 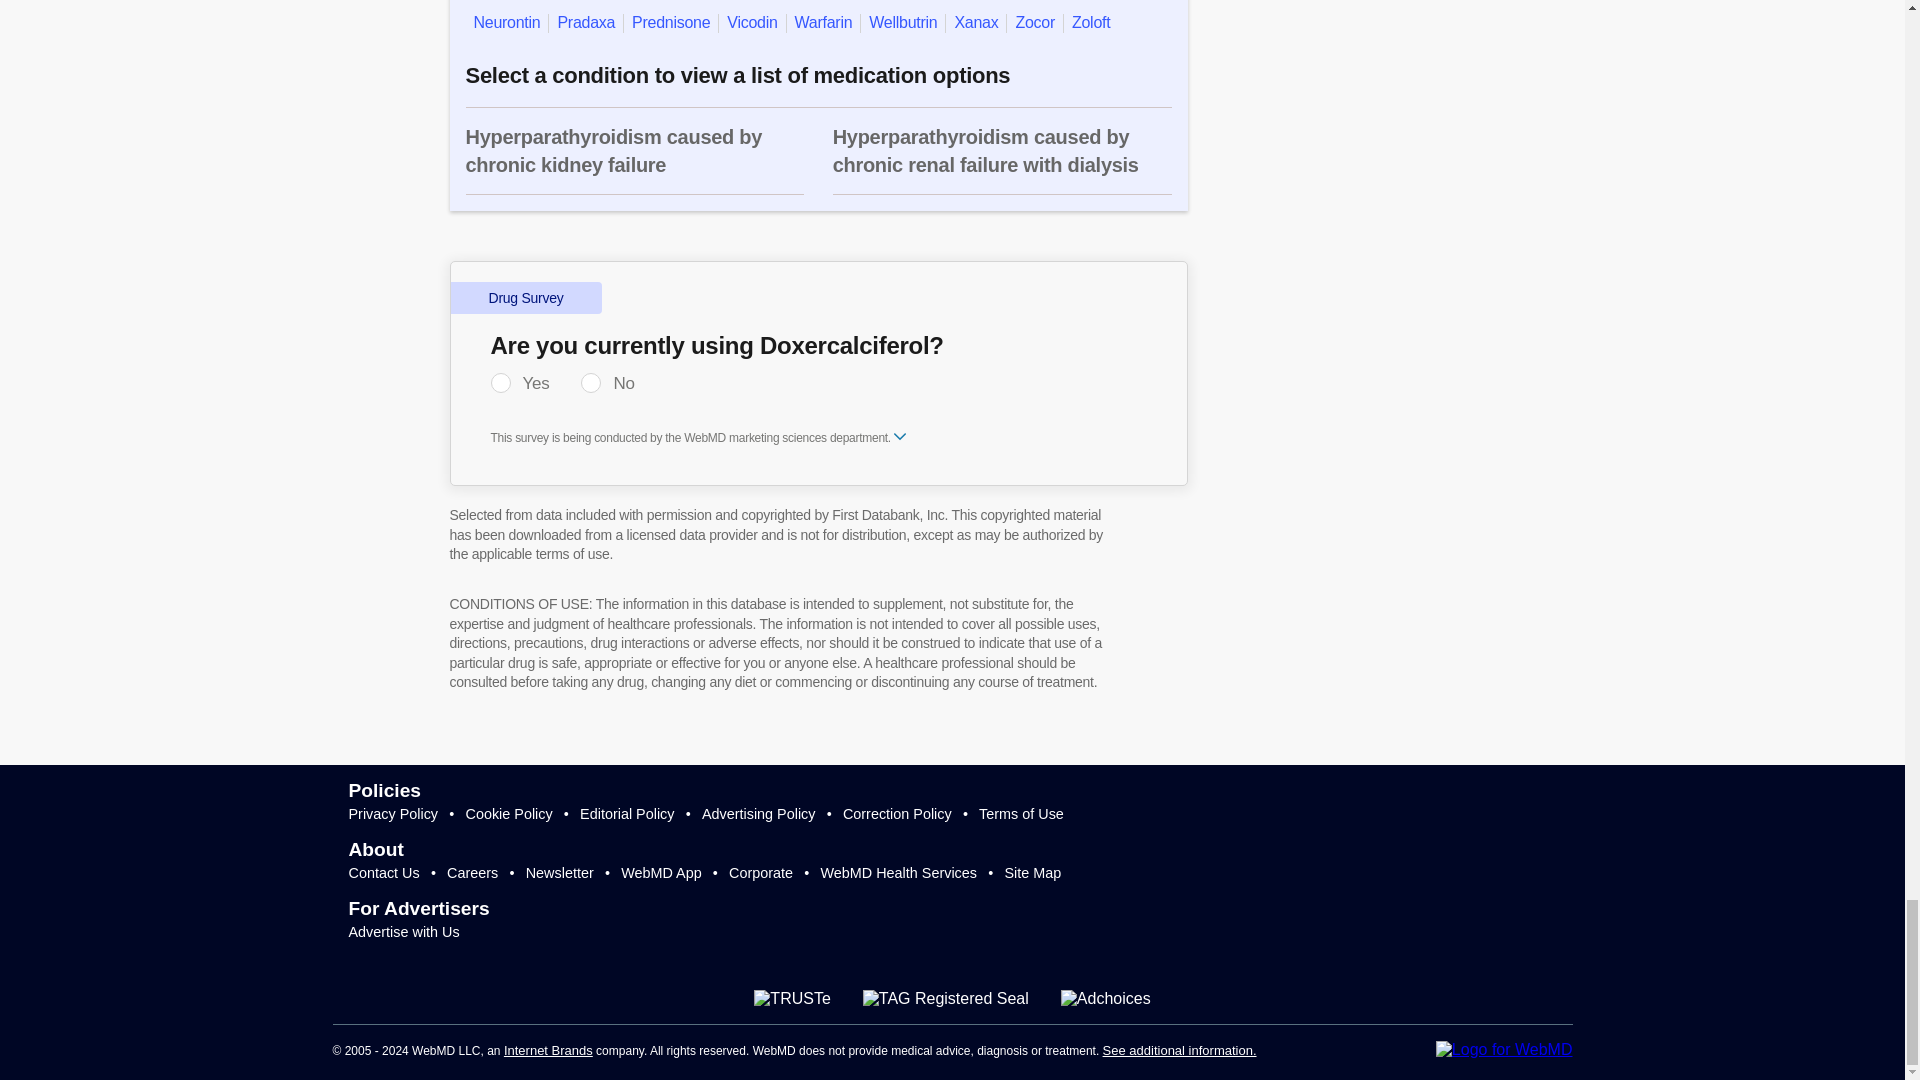 What do you see at coordinates (792, 998) in the screenshot?
I see `TRUSTe Privacy Certification` at bounding box center [792, 998].